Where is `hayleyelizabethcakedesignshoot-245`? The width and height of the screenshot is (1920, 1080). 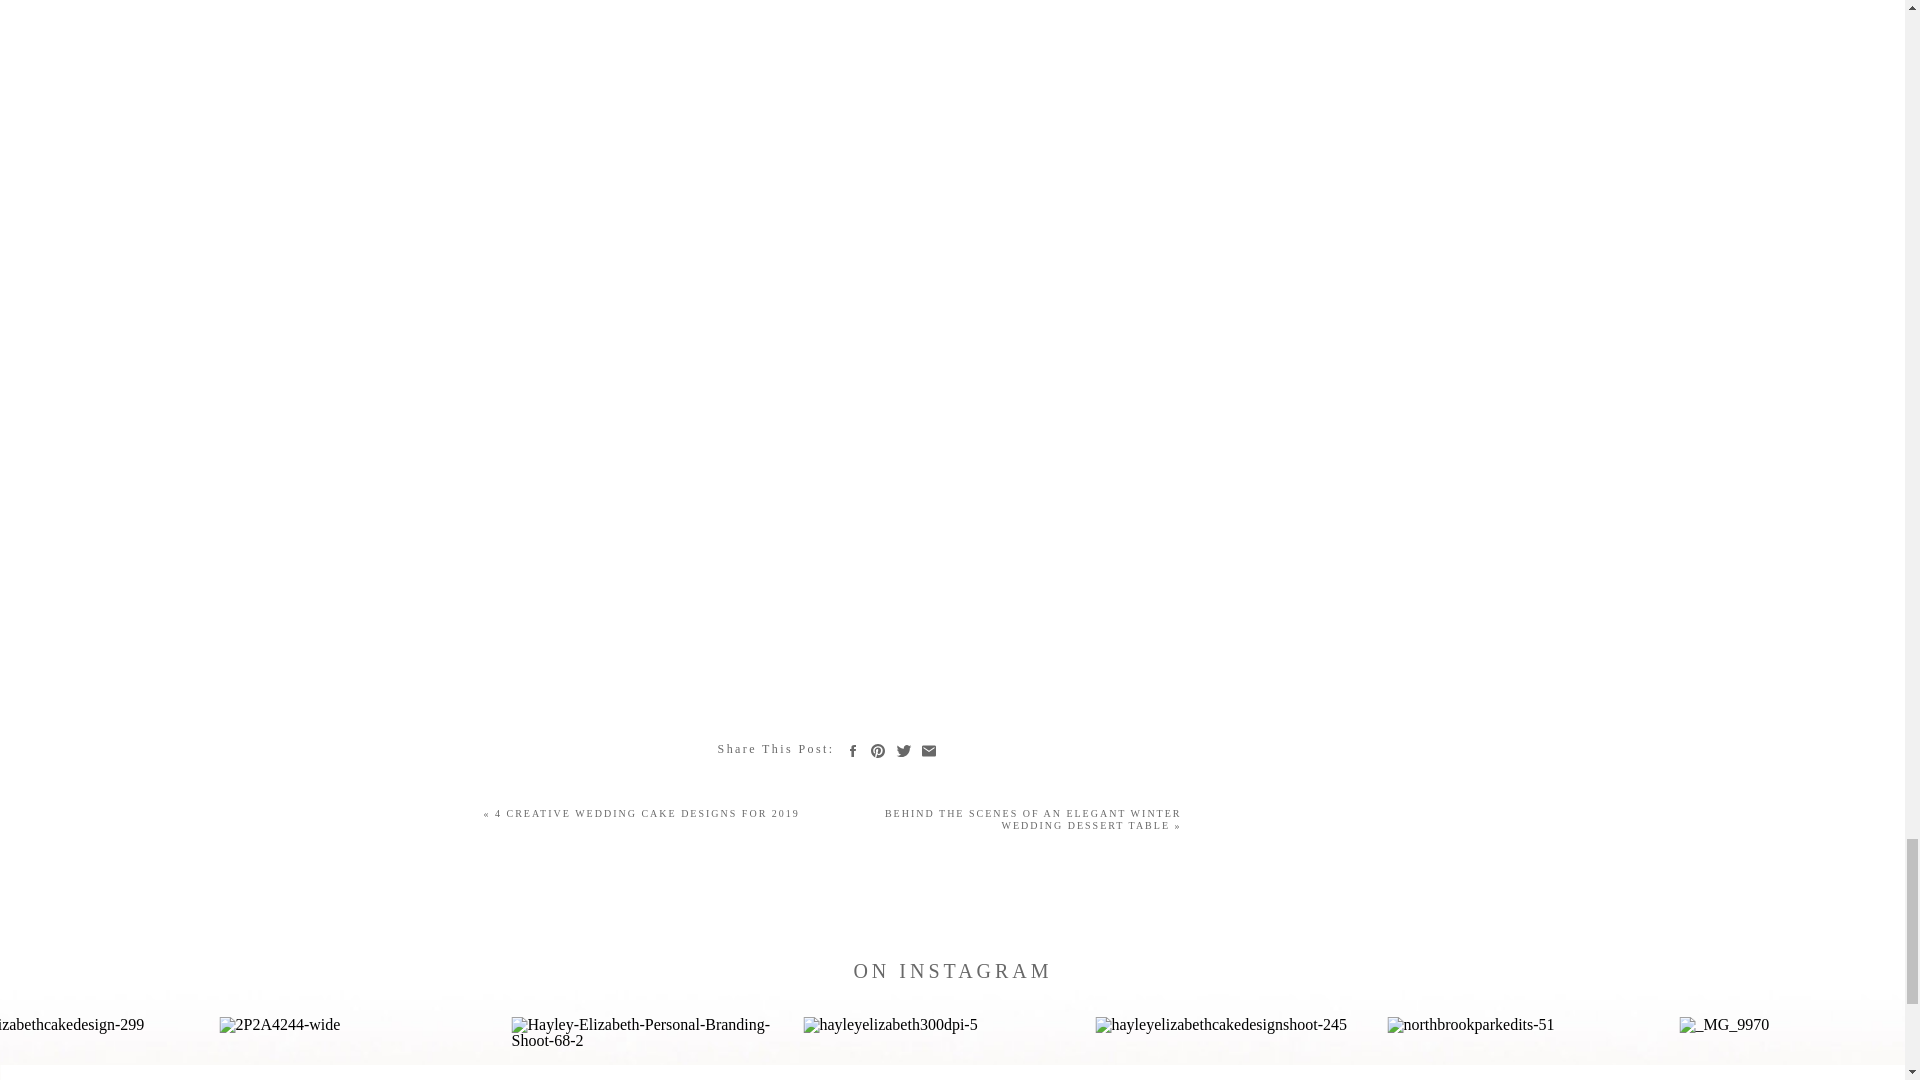
hayleyelizabethcakedesignshoot-245 is located at coordinates (1238, 1048).